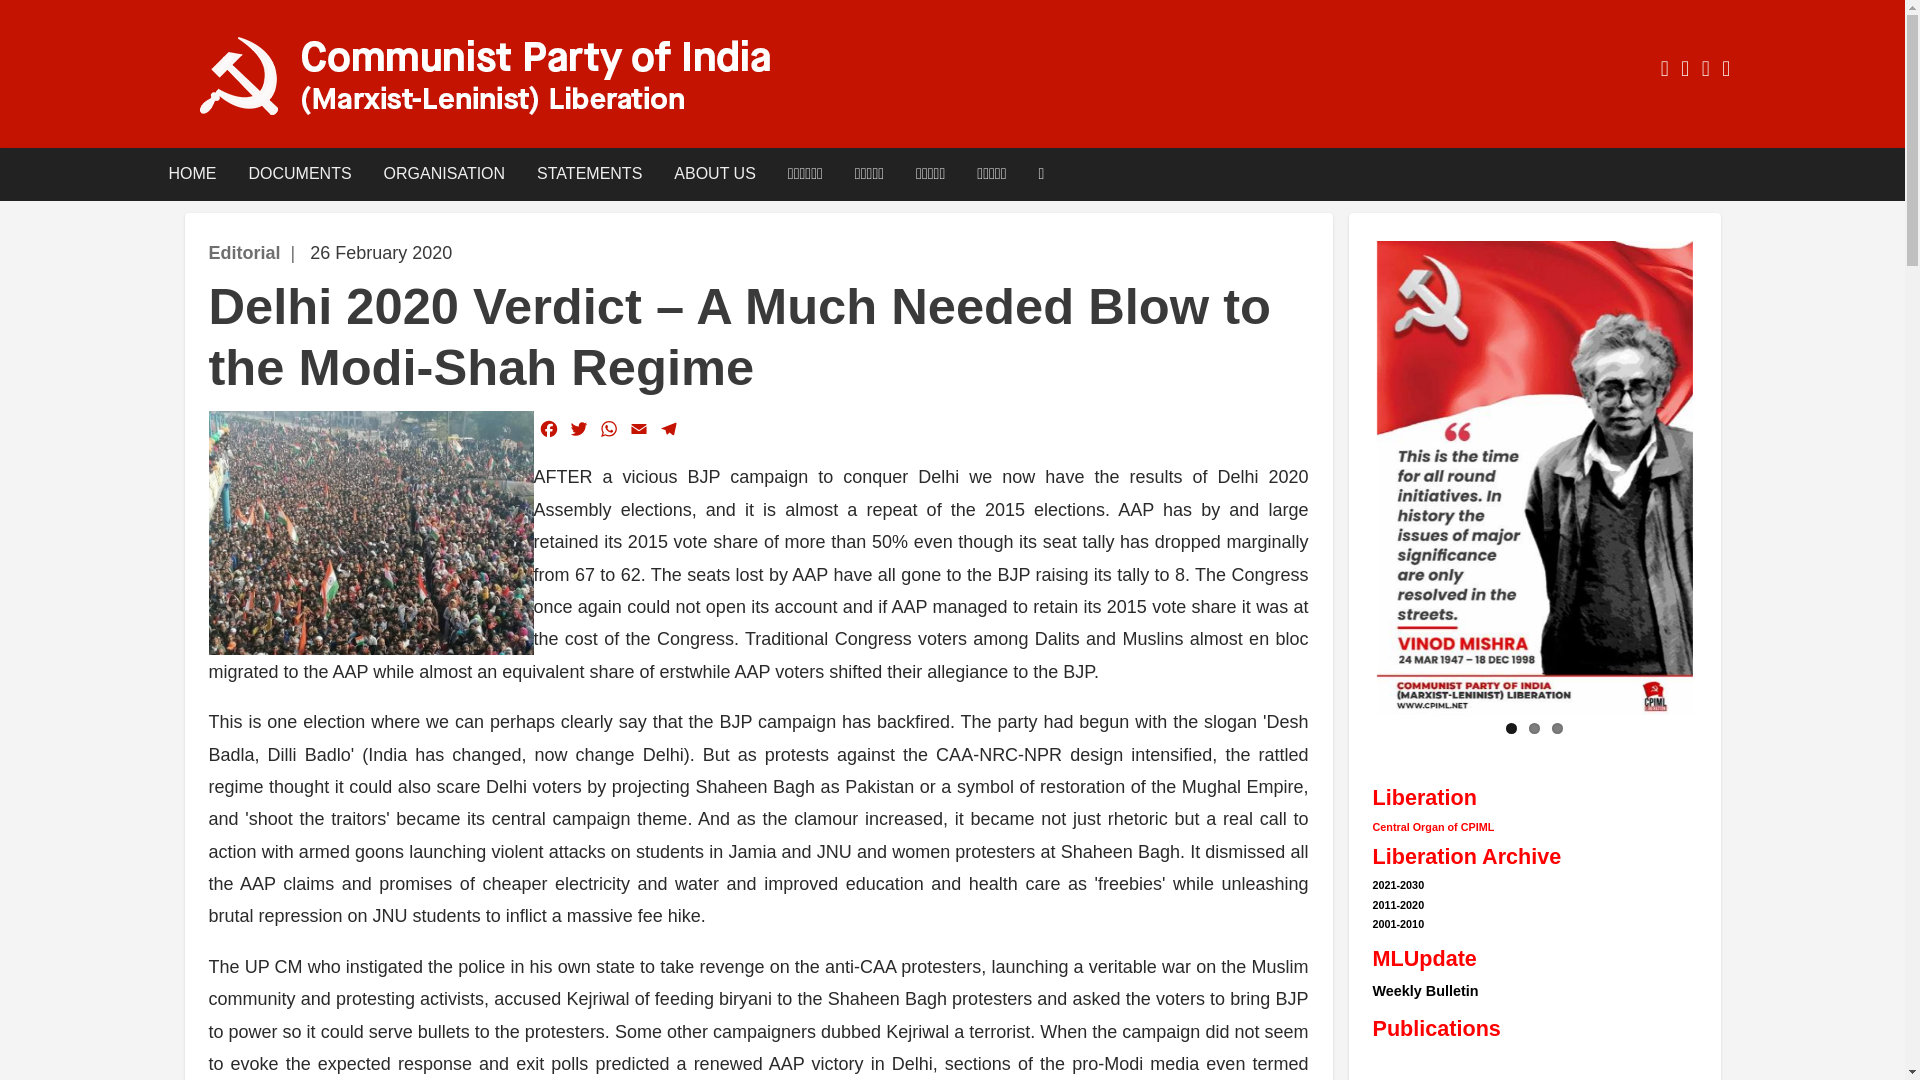 This screenshot has height=1080, width=1920. Describe the element at coordinates (589, 174) in the screenshot. I see `STATEMENTS` at that location.